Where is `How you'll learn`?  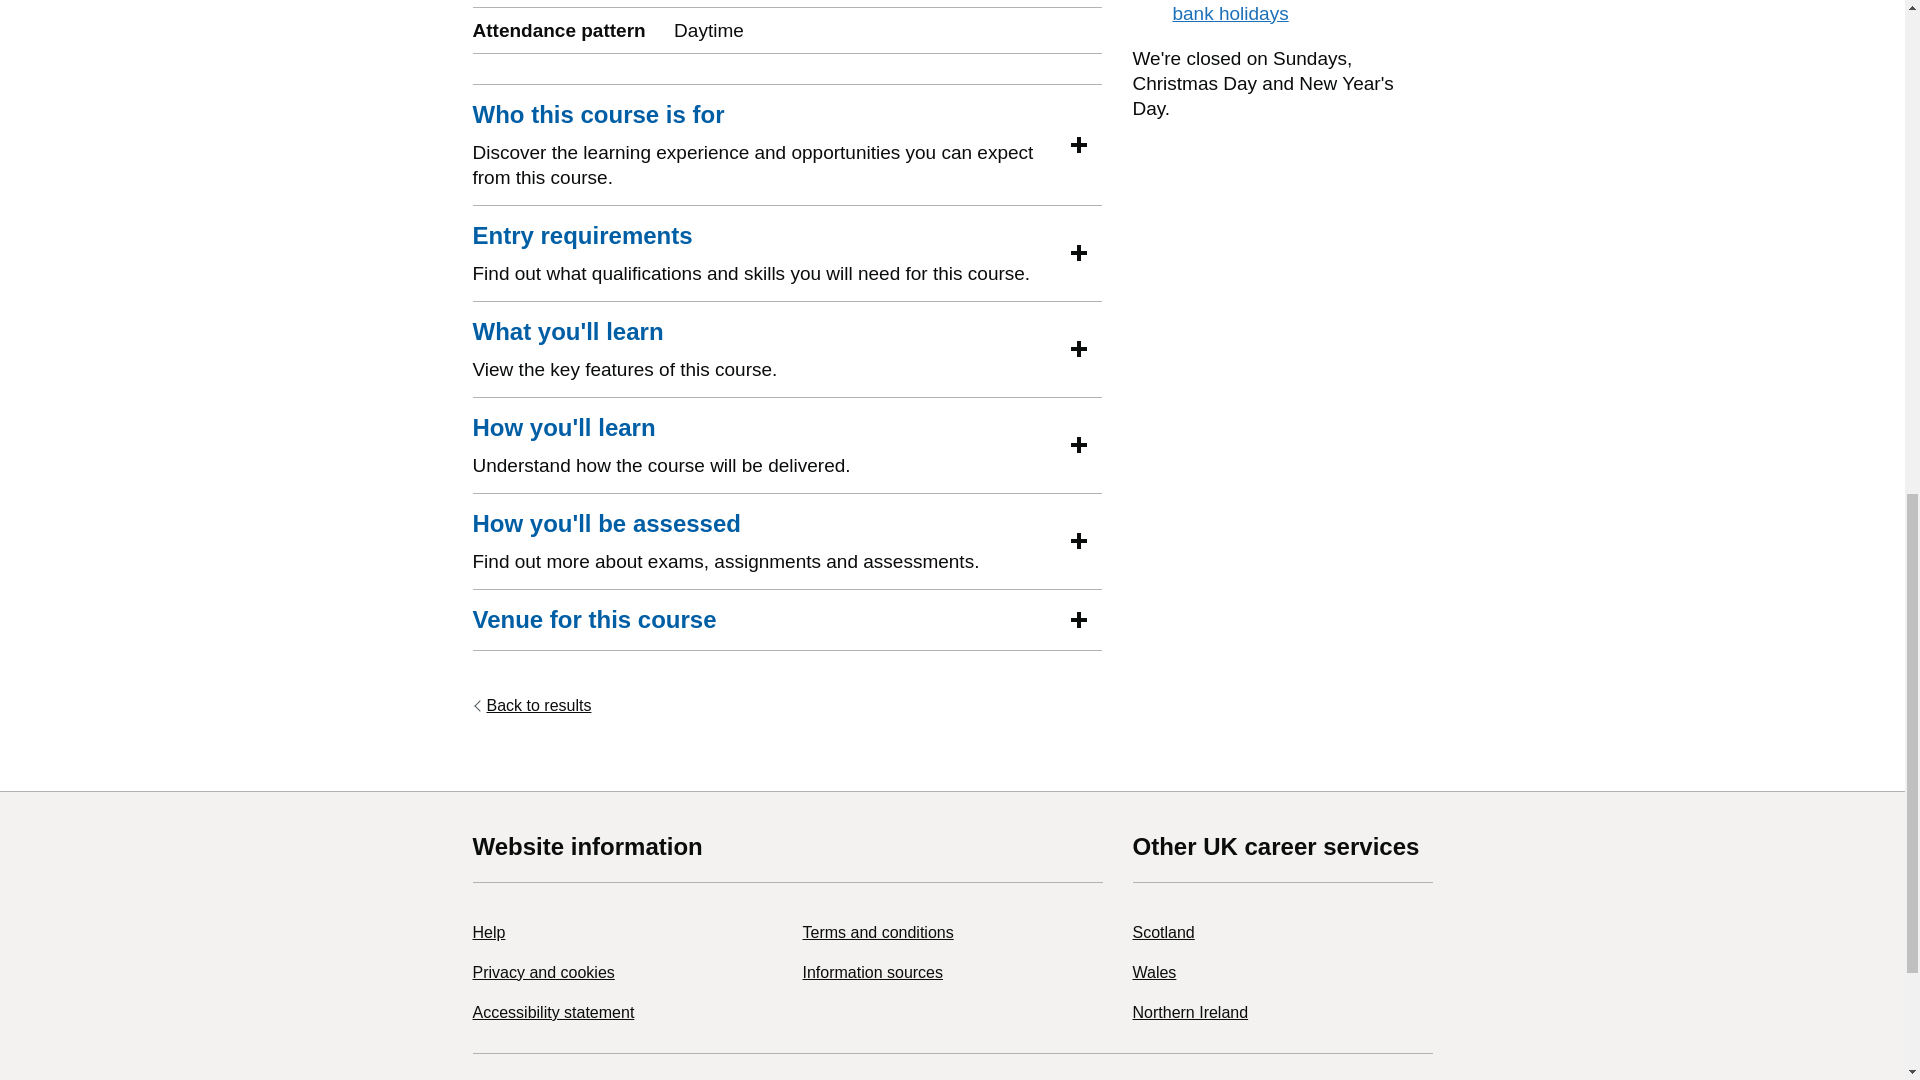
How you'll learn is located at coordinates (563, 427).